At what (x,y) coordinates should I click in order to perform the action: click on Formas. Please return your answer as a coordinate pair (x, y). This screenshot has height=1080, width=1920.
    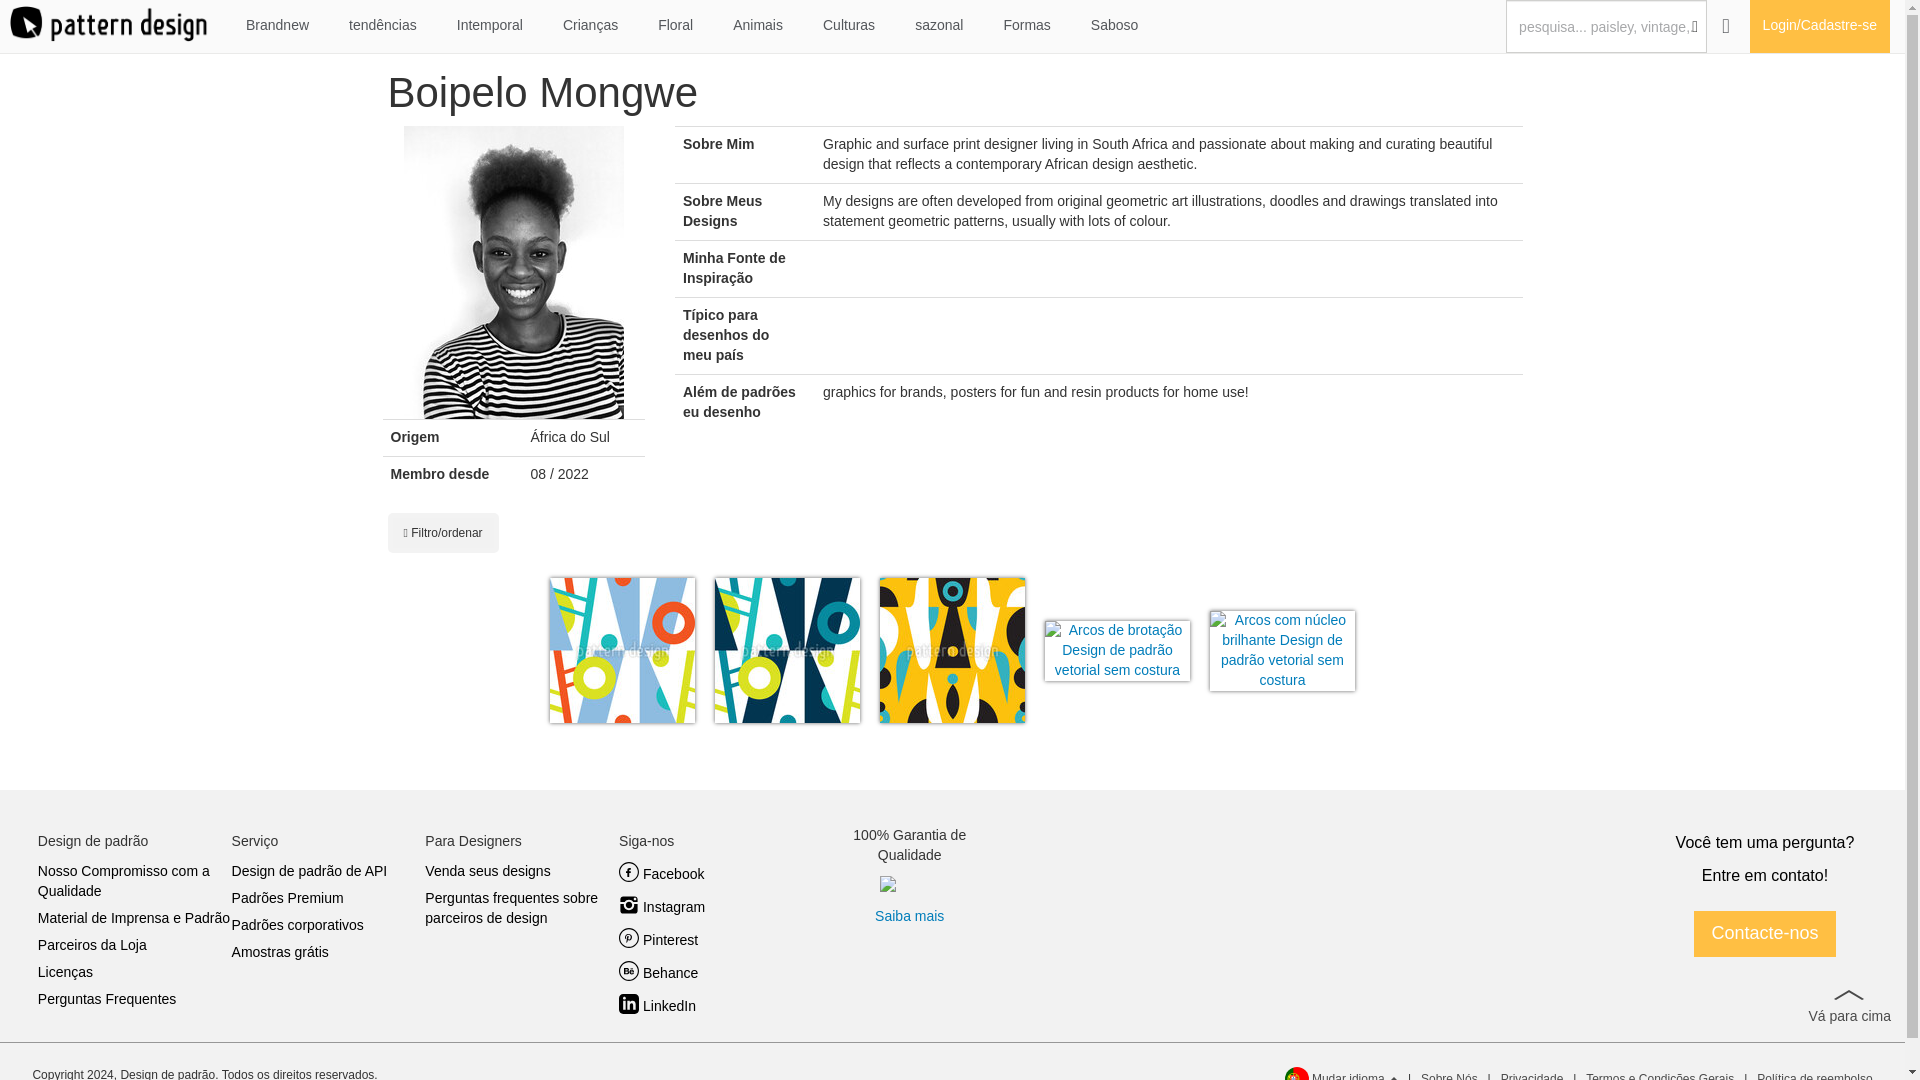
    Looking at the image, I should click on (1026, 26).